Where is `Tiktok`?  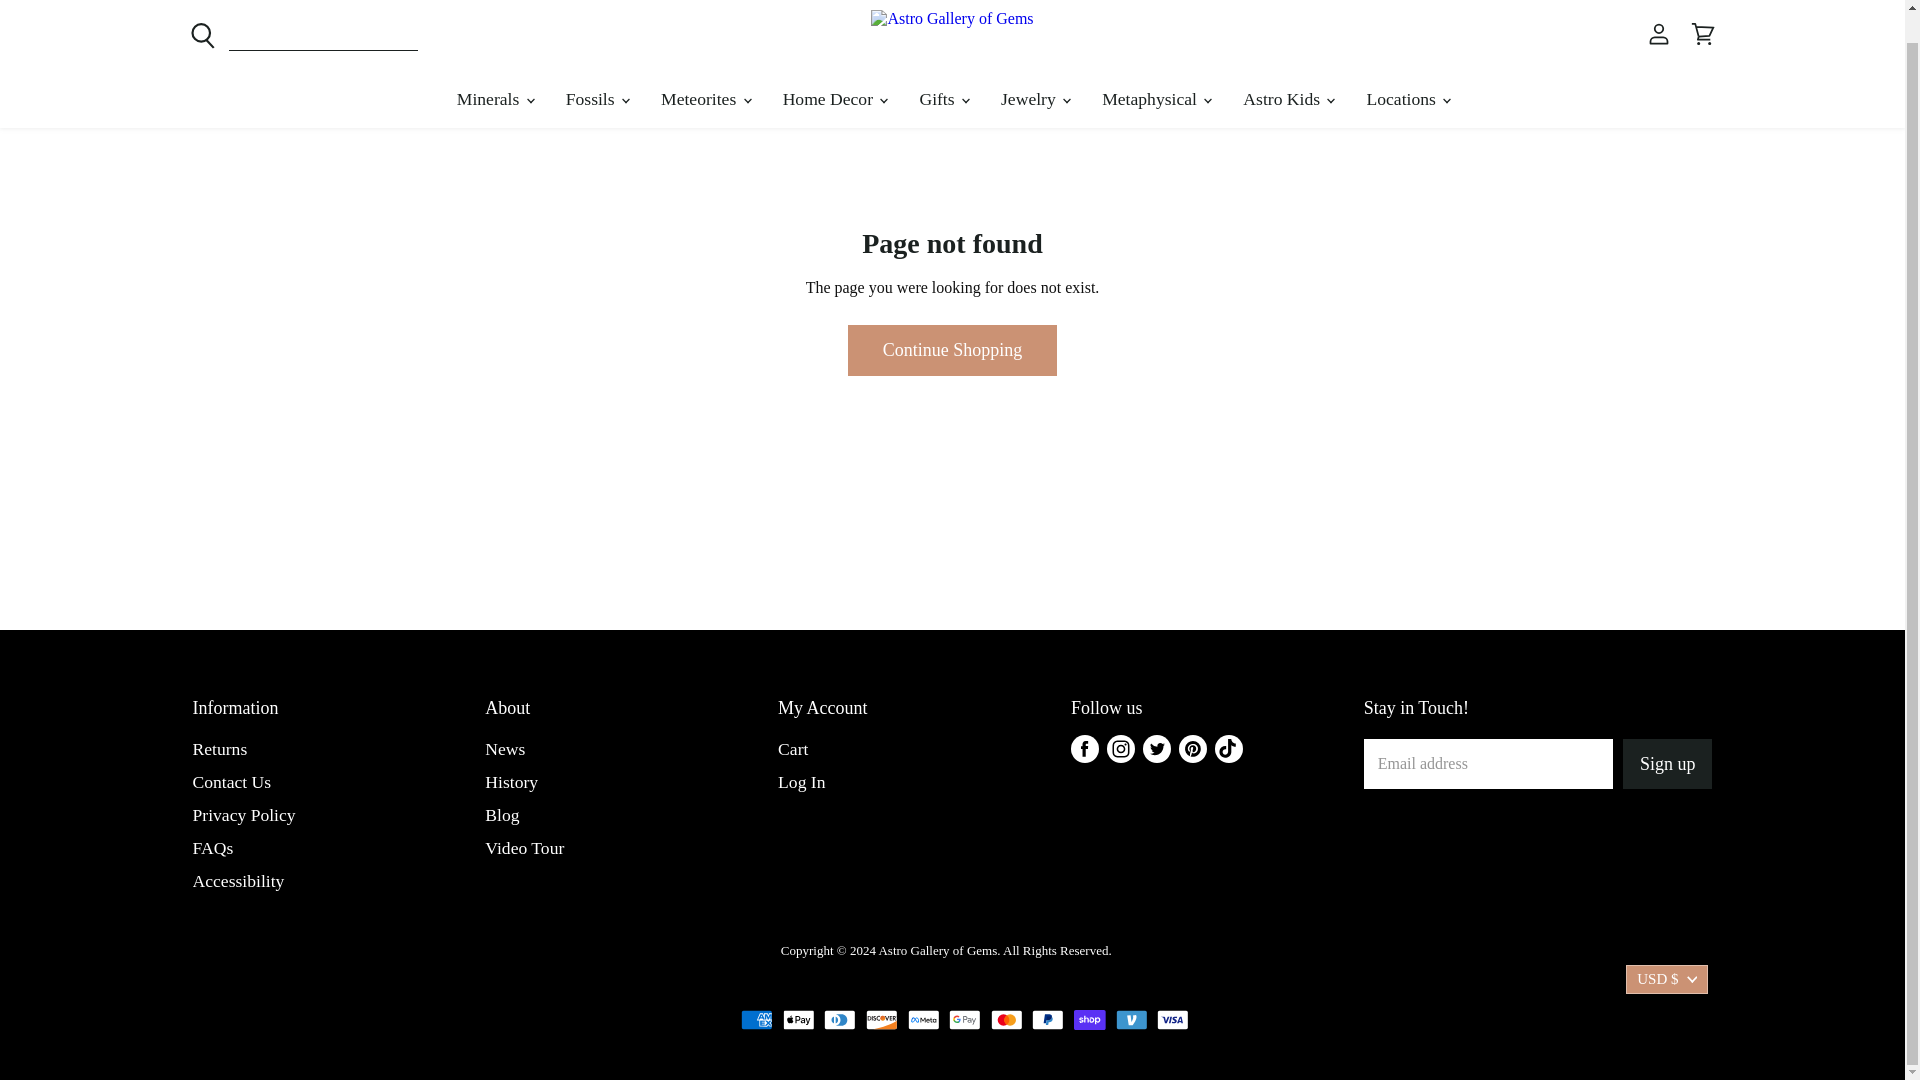
Tiktok is located at coordinates (1228, 748).